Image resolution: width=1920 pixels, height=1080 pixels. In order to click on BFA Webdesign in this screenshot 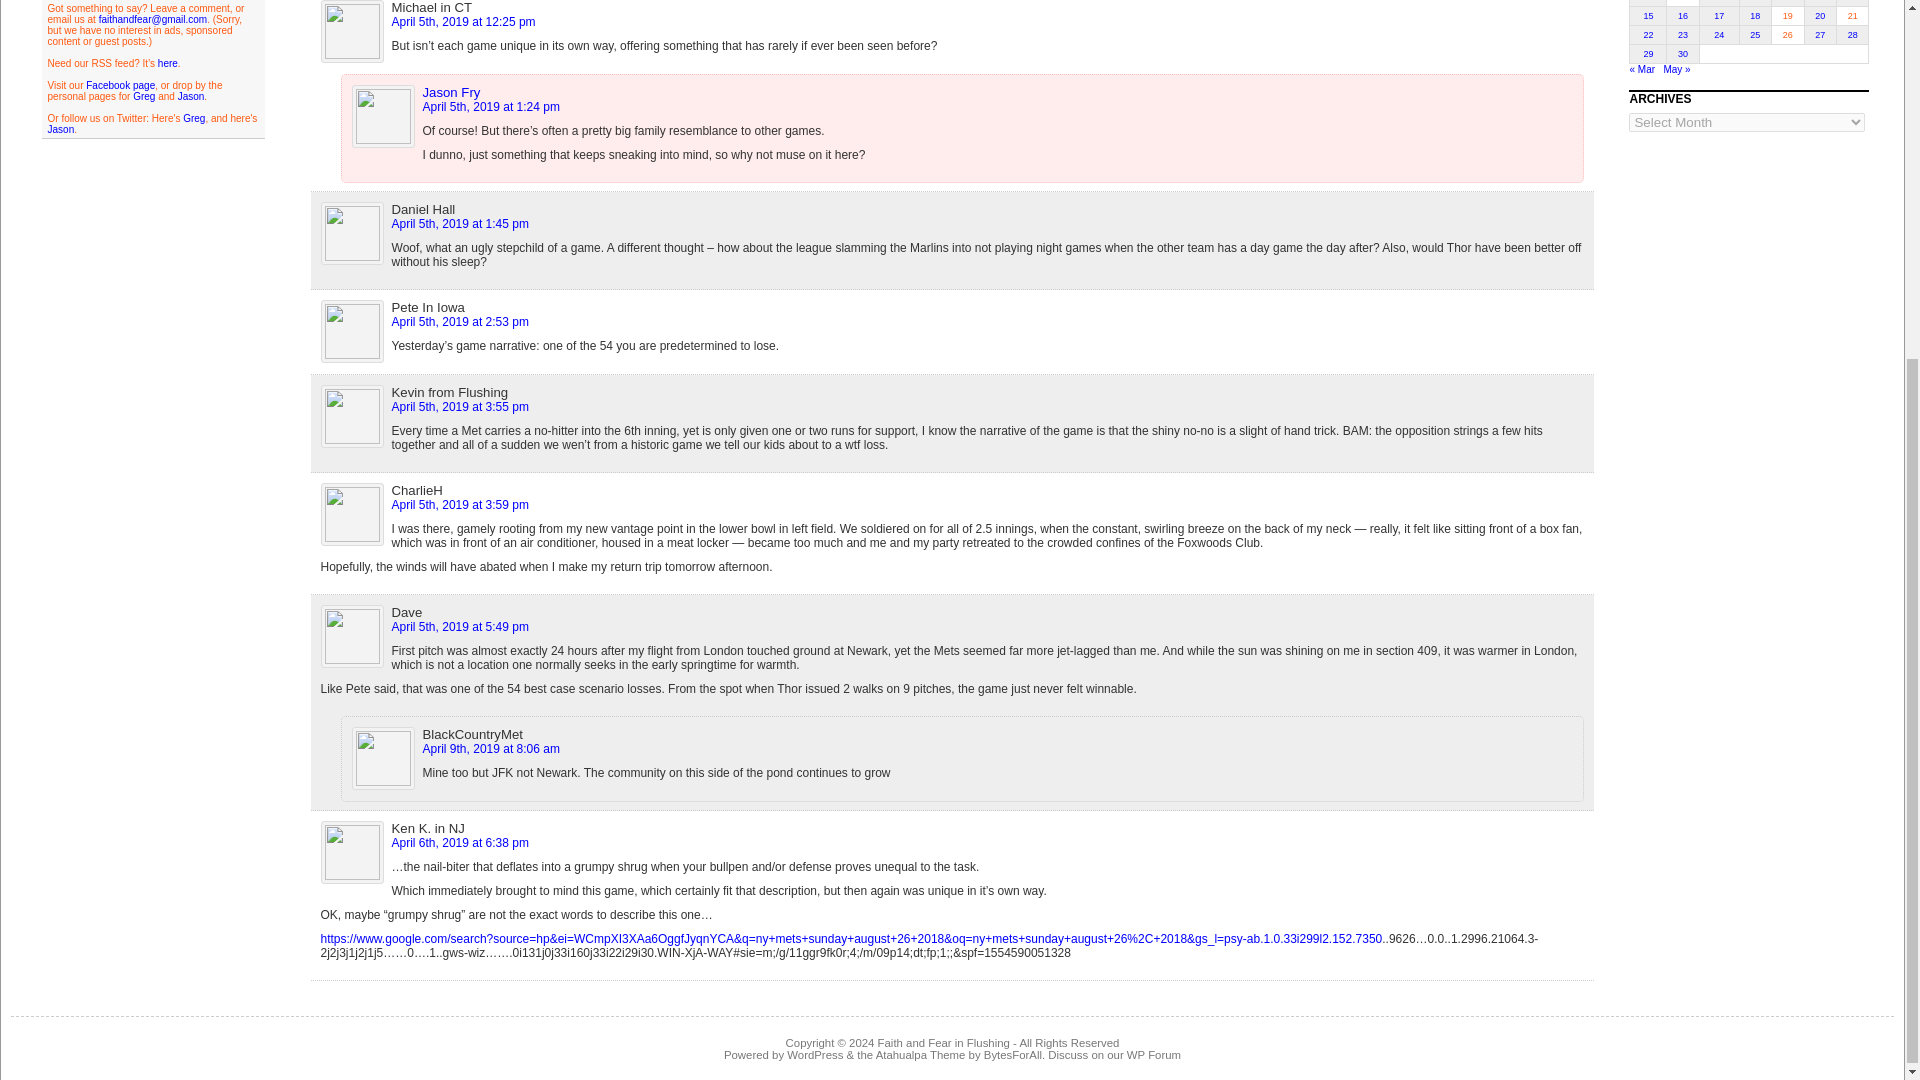, I will do `click(1012, 1054)`.